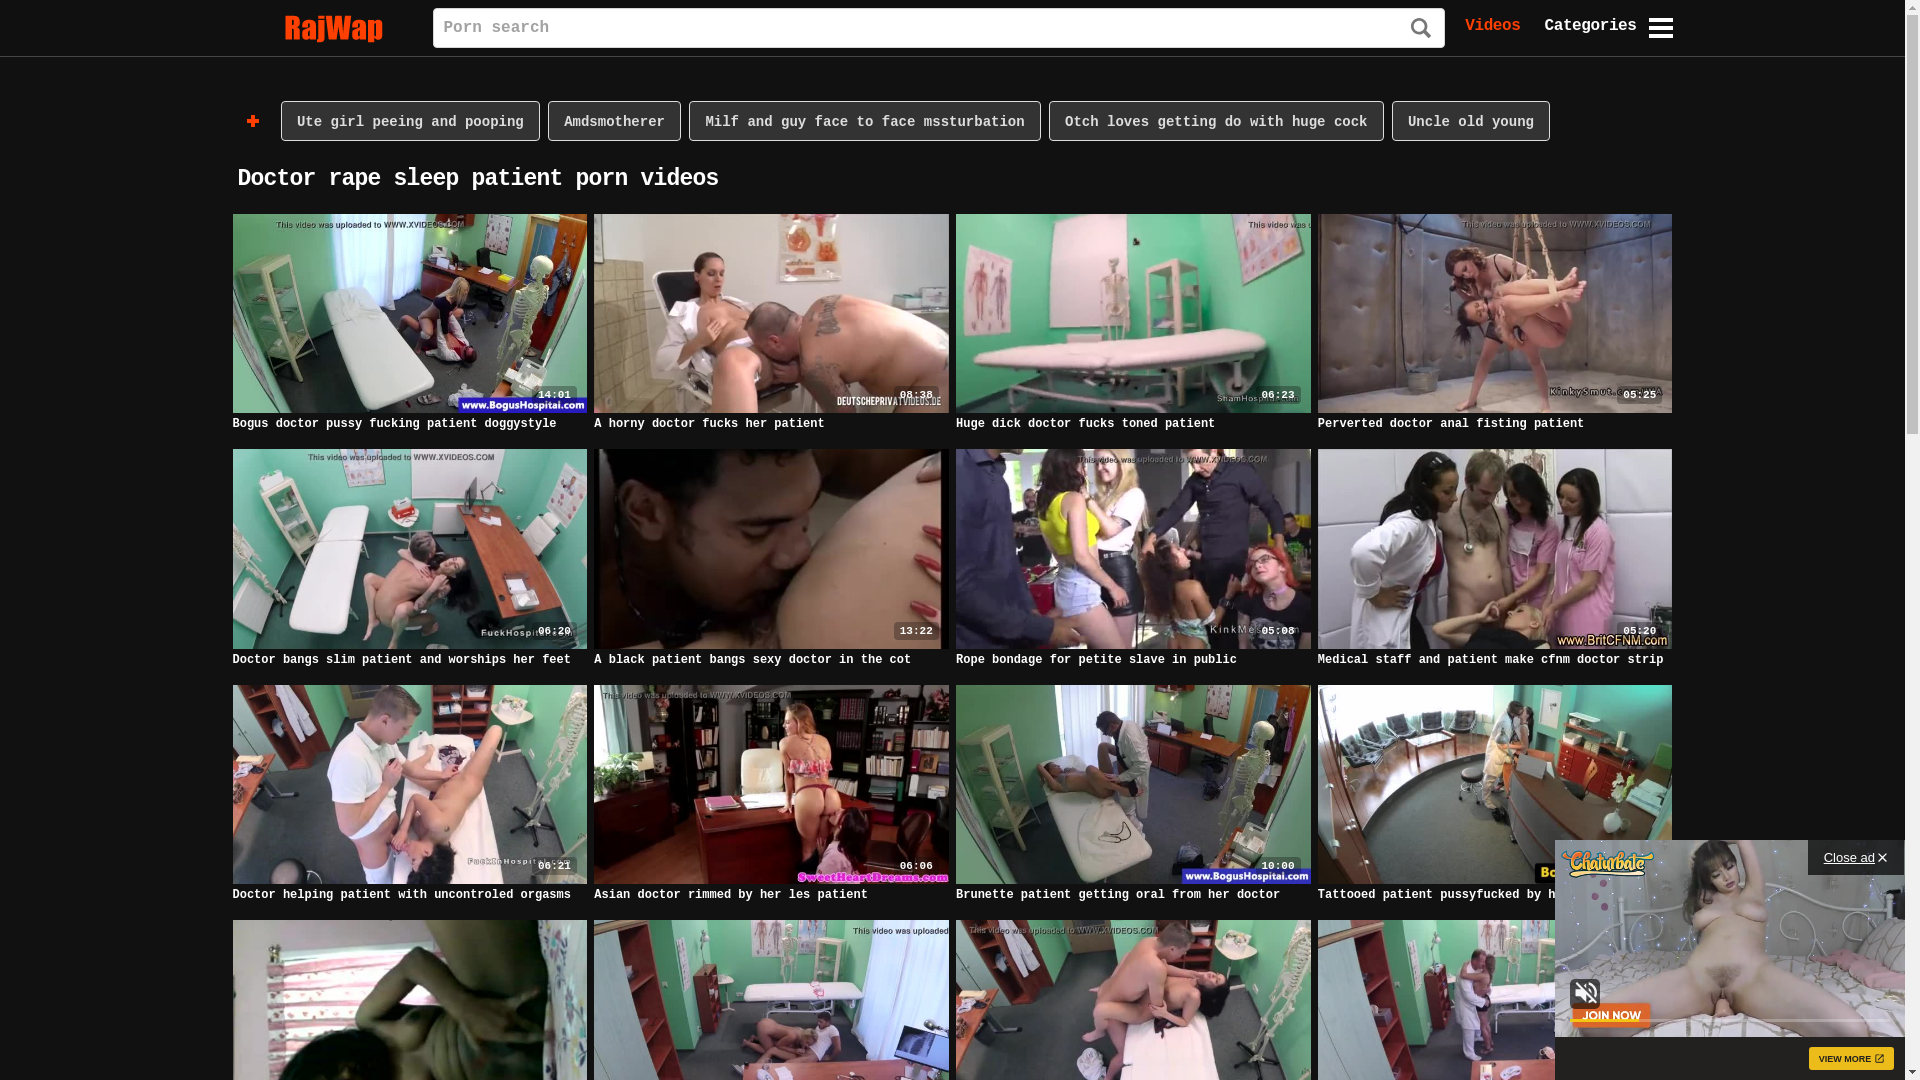  Describe the element at coordinates (1216, 121) in the screenshot. I see `Otch loves getting do with huge cock` at that location.